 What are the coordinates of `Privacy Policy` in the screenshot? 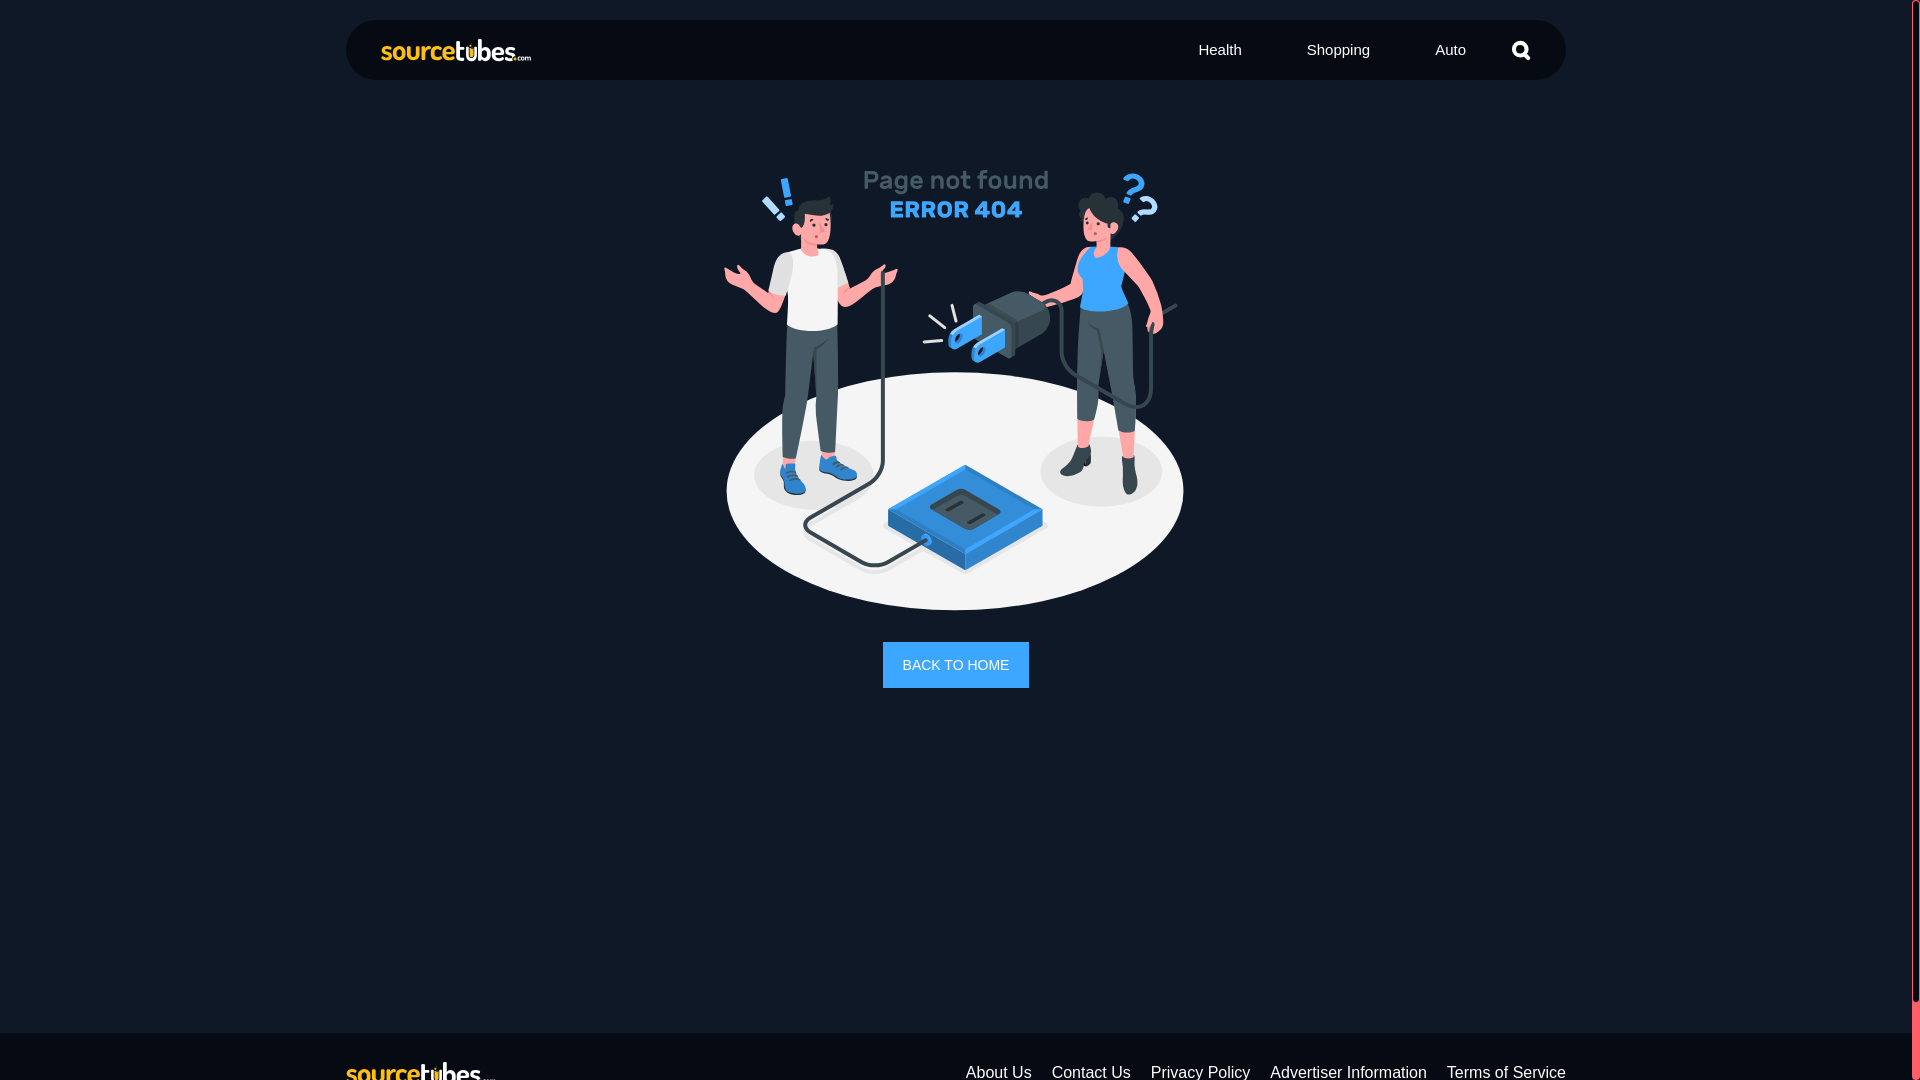 It's located at (1200, 1072).